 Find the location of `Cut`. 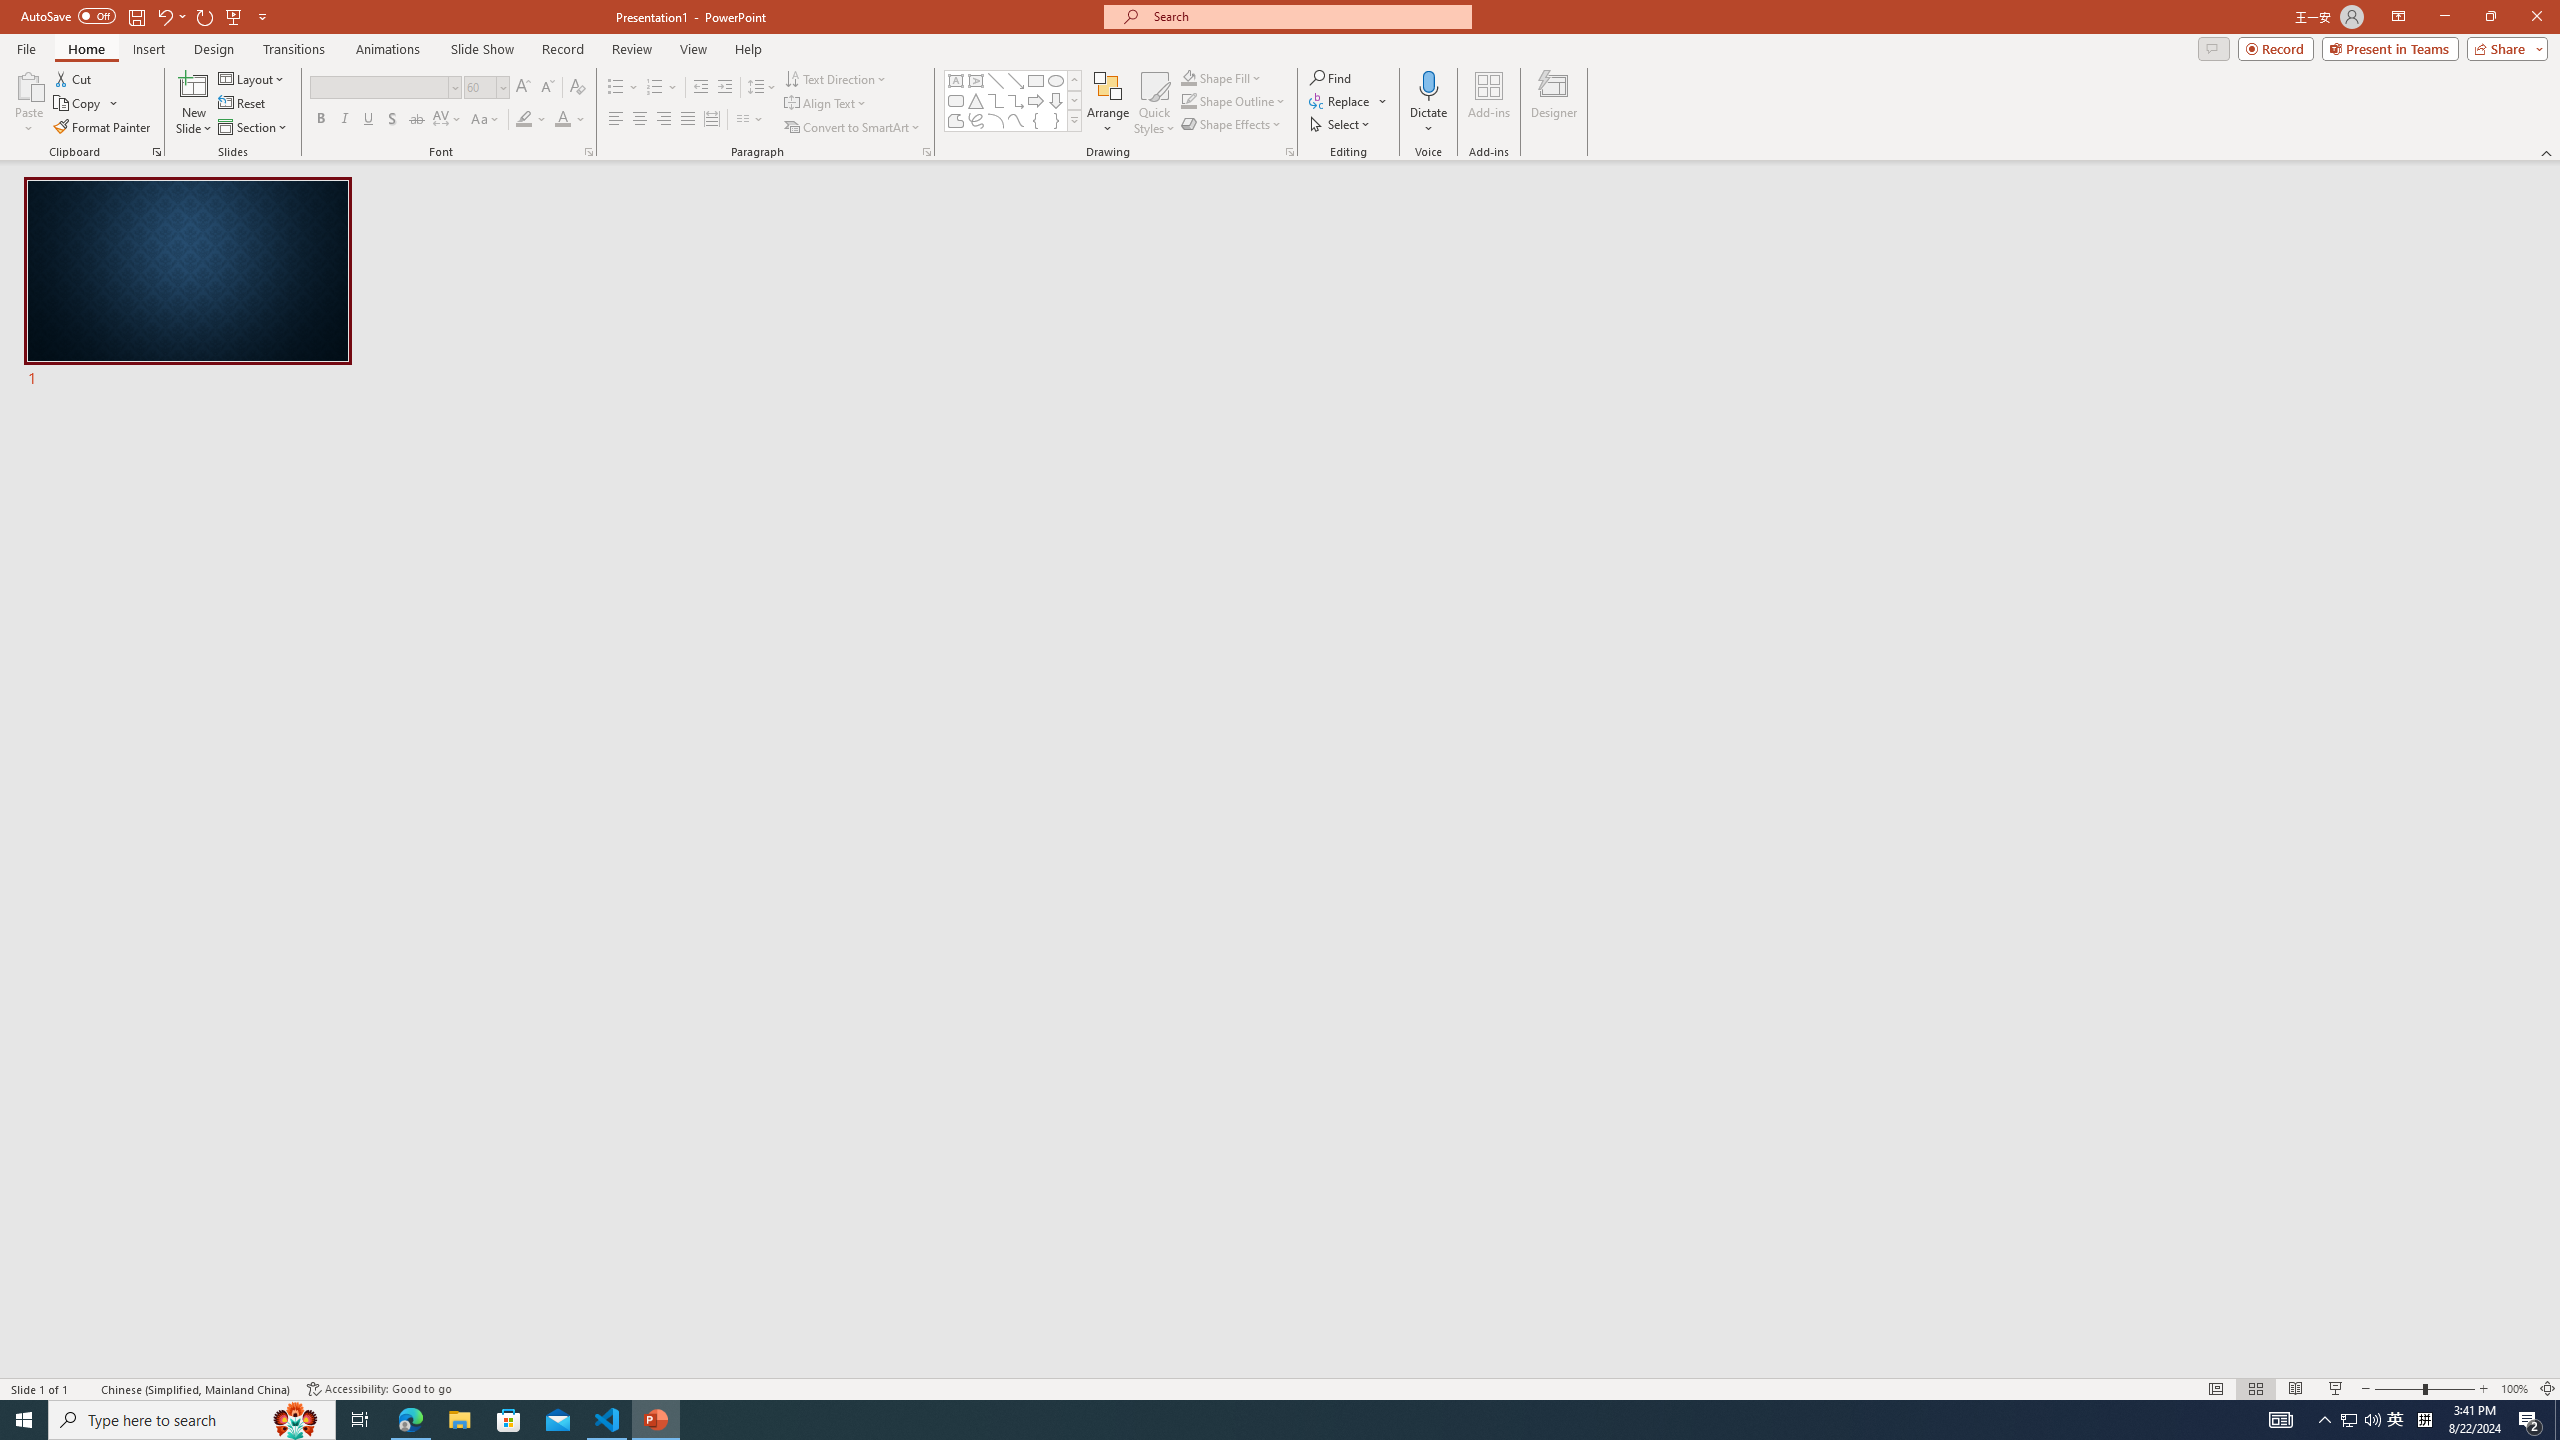

Cut is located at coordinates (74, 78).